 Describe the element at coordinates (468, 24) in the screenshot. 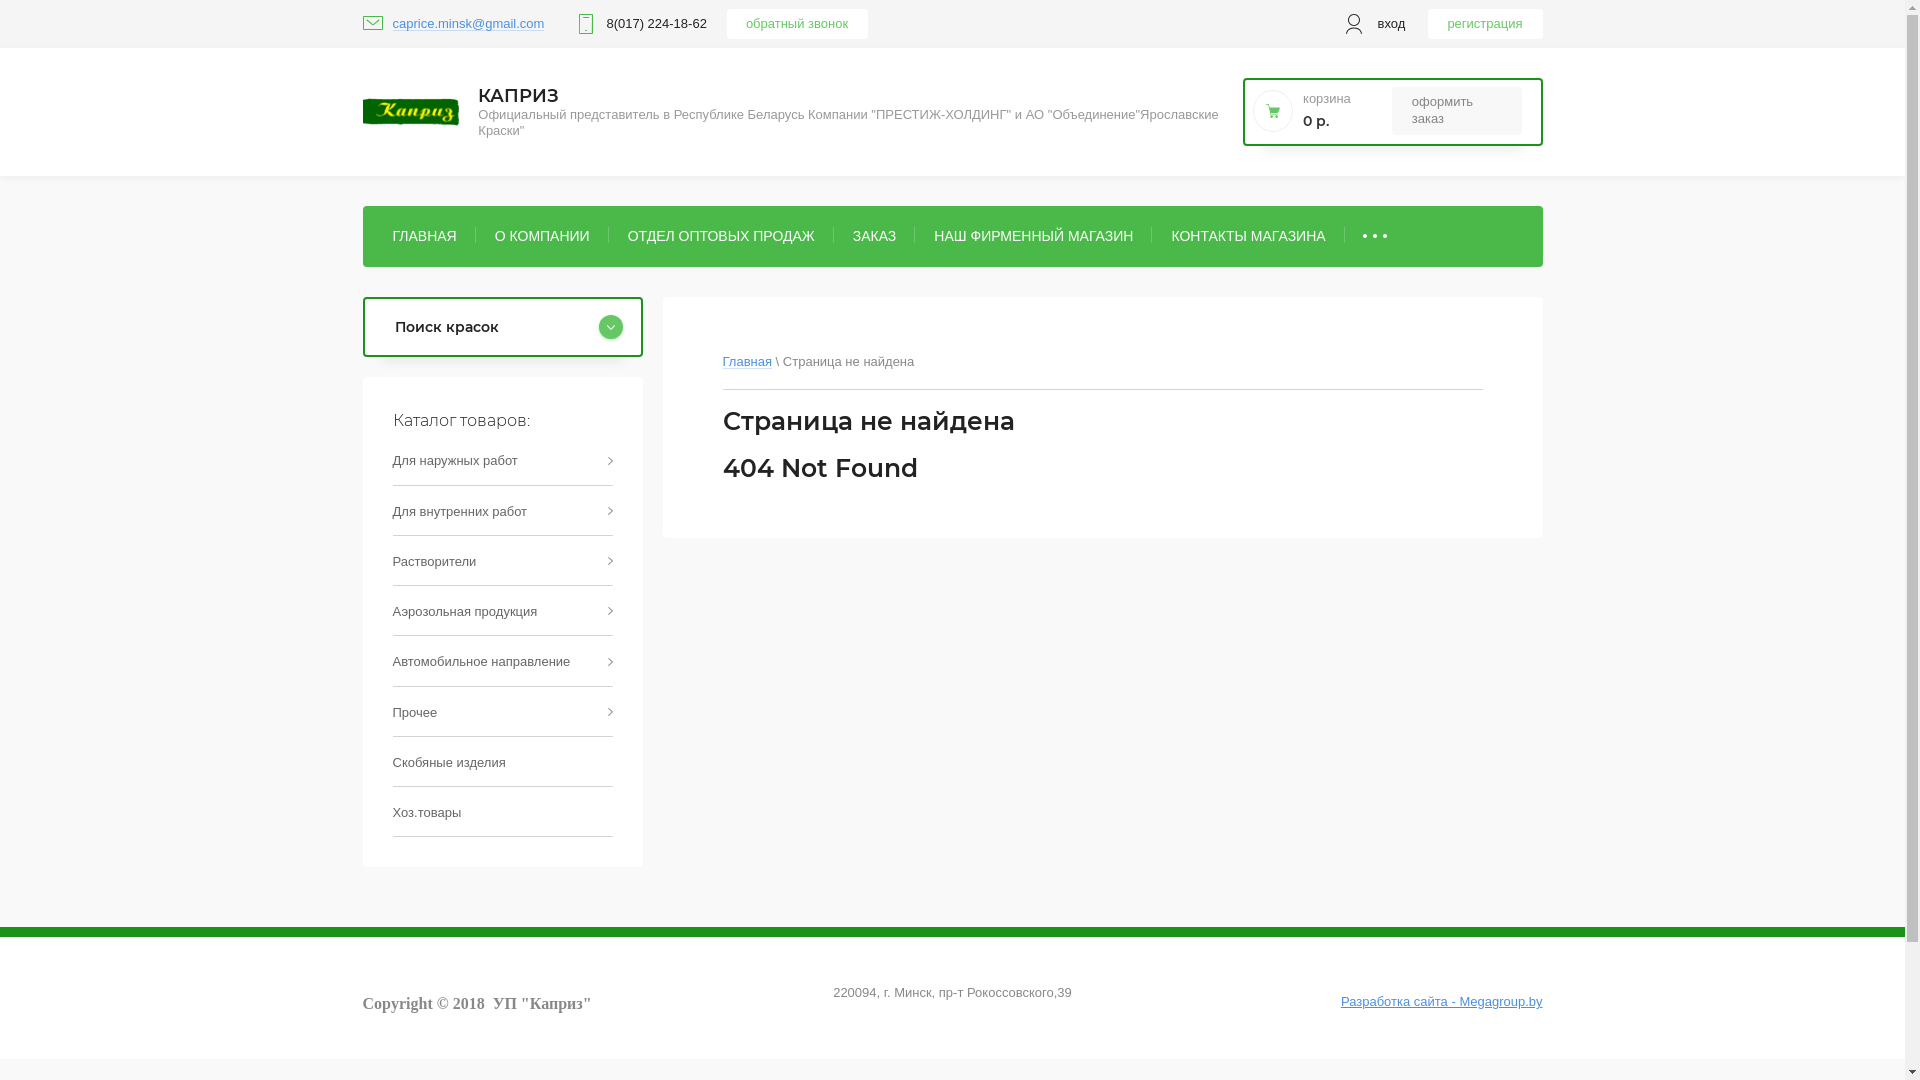

I see `caprice.minsk@gmail.com` at that location.